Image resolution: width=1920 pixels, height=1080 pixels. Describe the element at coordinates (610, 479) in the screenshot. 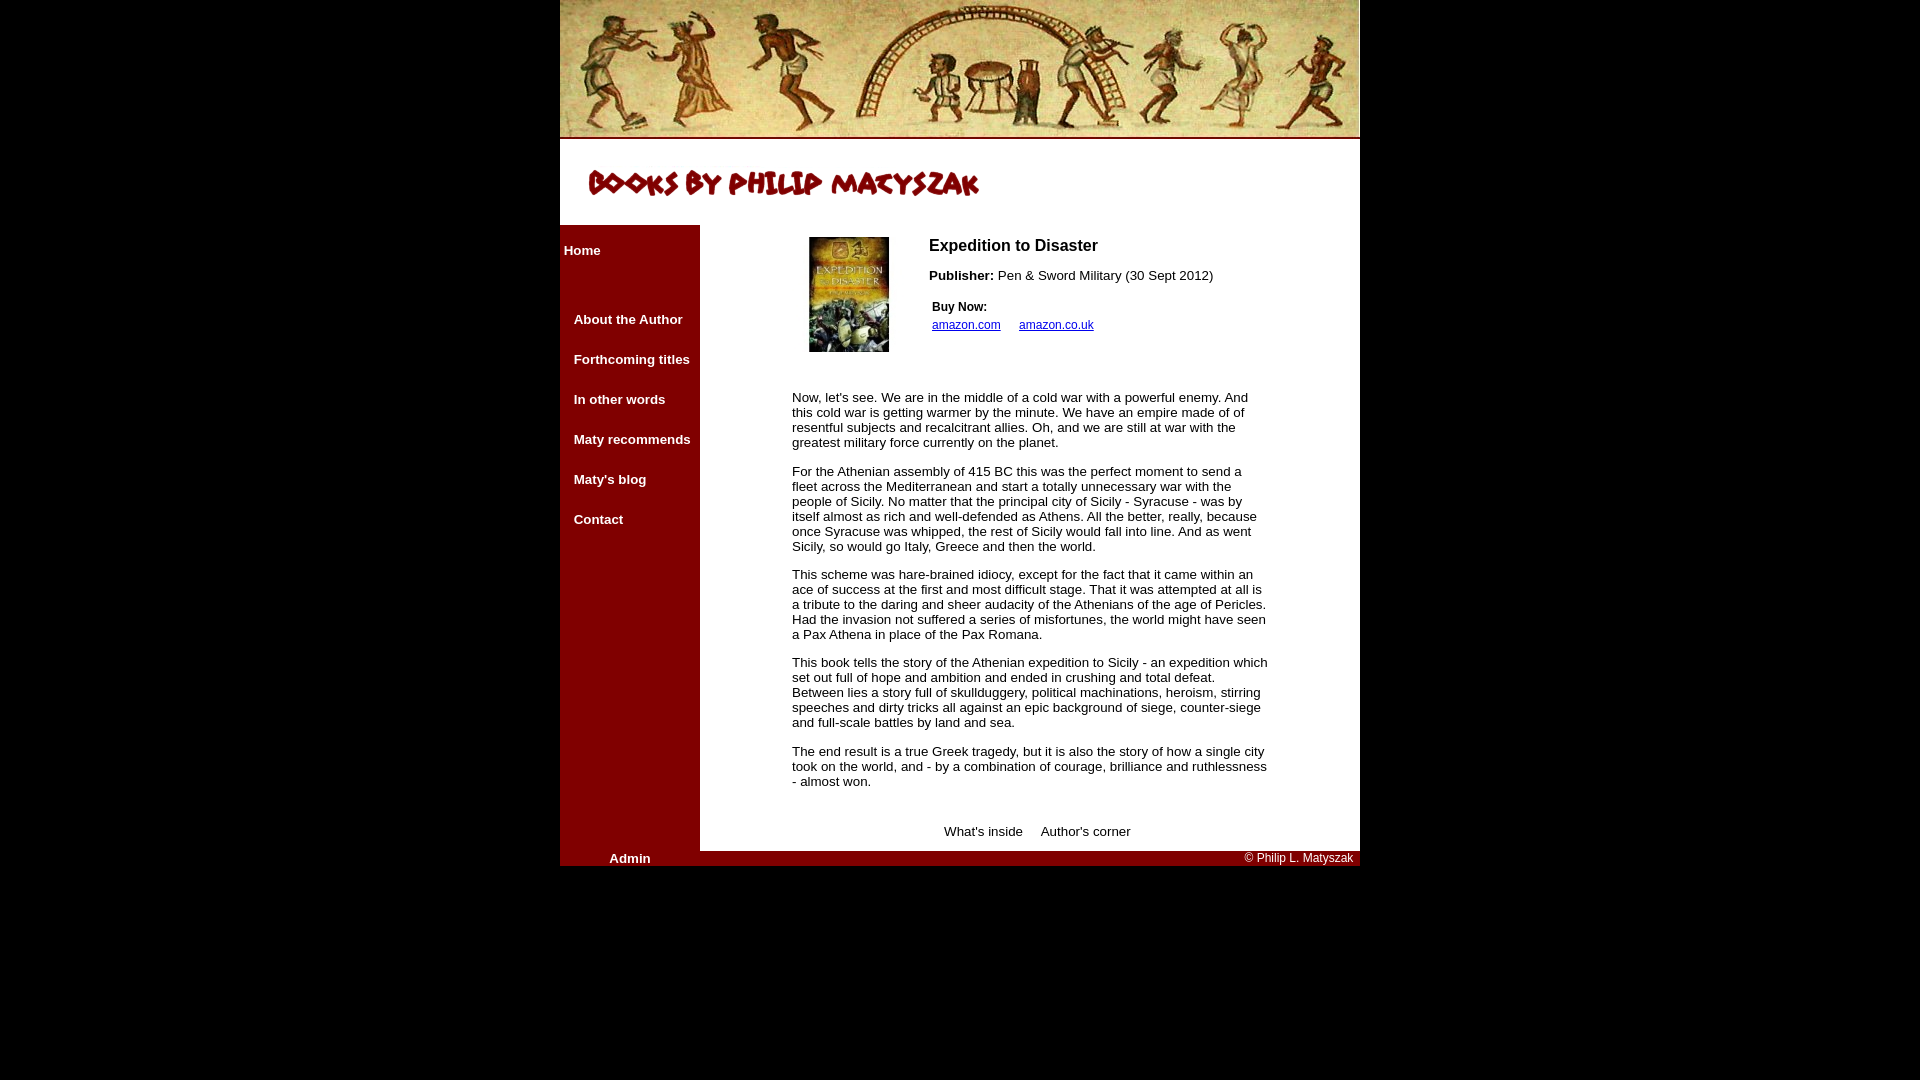

I see `Maty's blog` at that location.